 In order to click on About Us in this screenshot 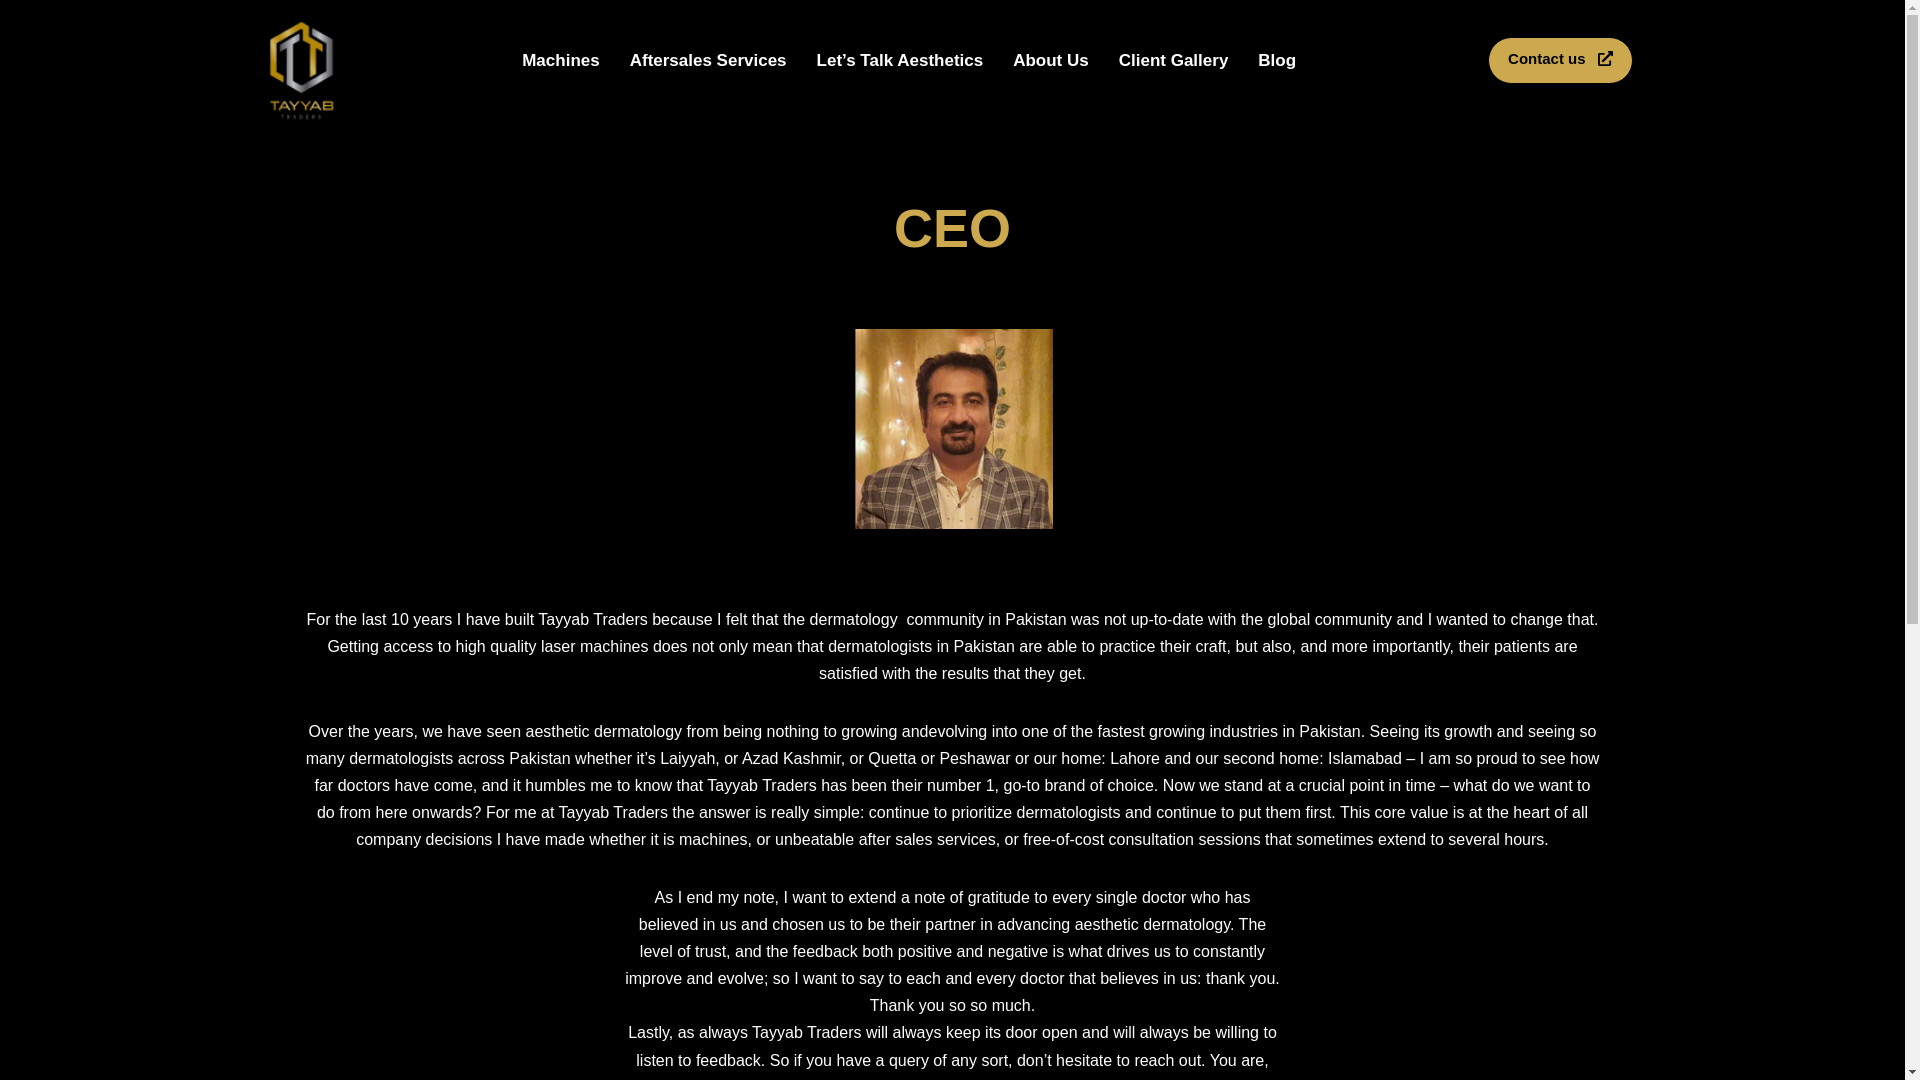, I will do `click(1051, 59)`.